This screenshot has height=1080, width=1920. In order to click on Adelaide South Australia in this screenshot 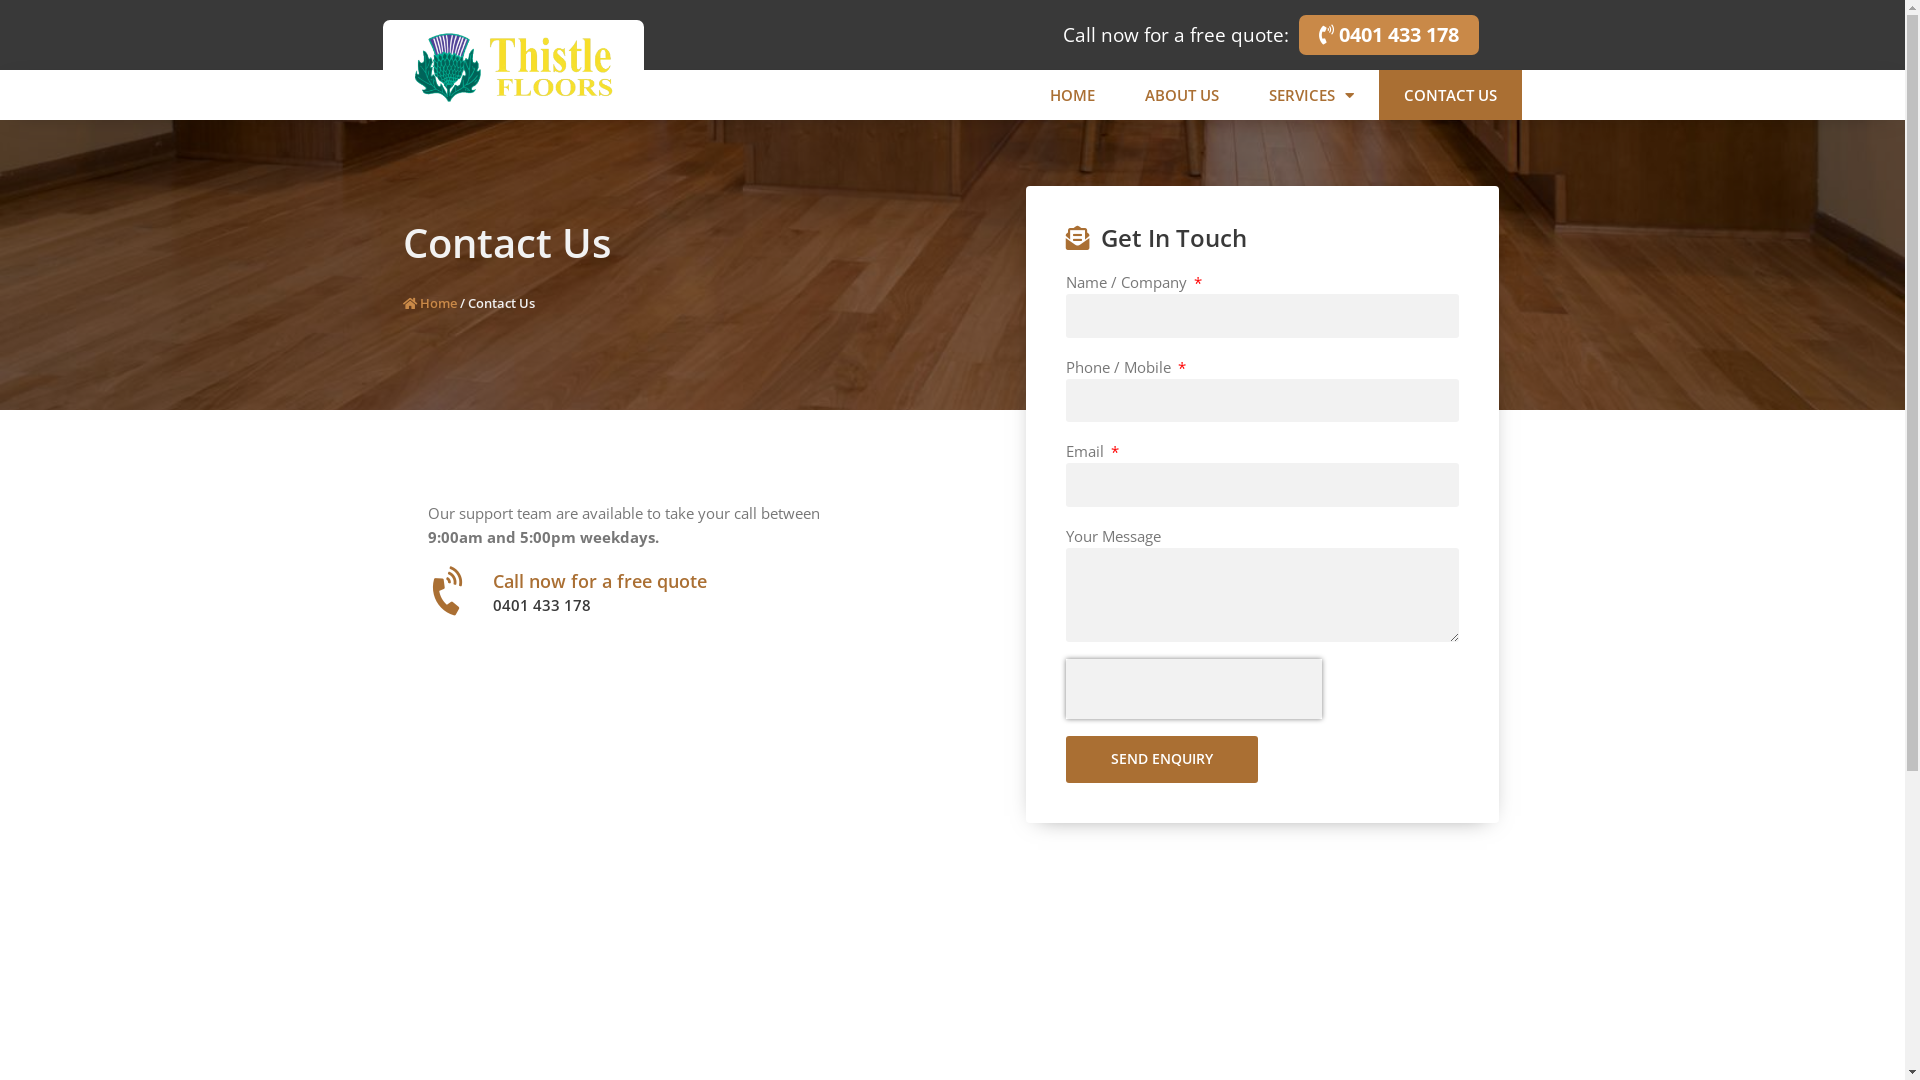, I will do `click(952, 884)`.